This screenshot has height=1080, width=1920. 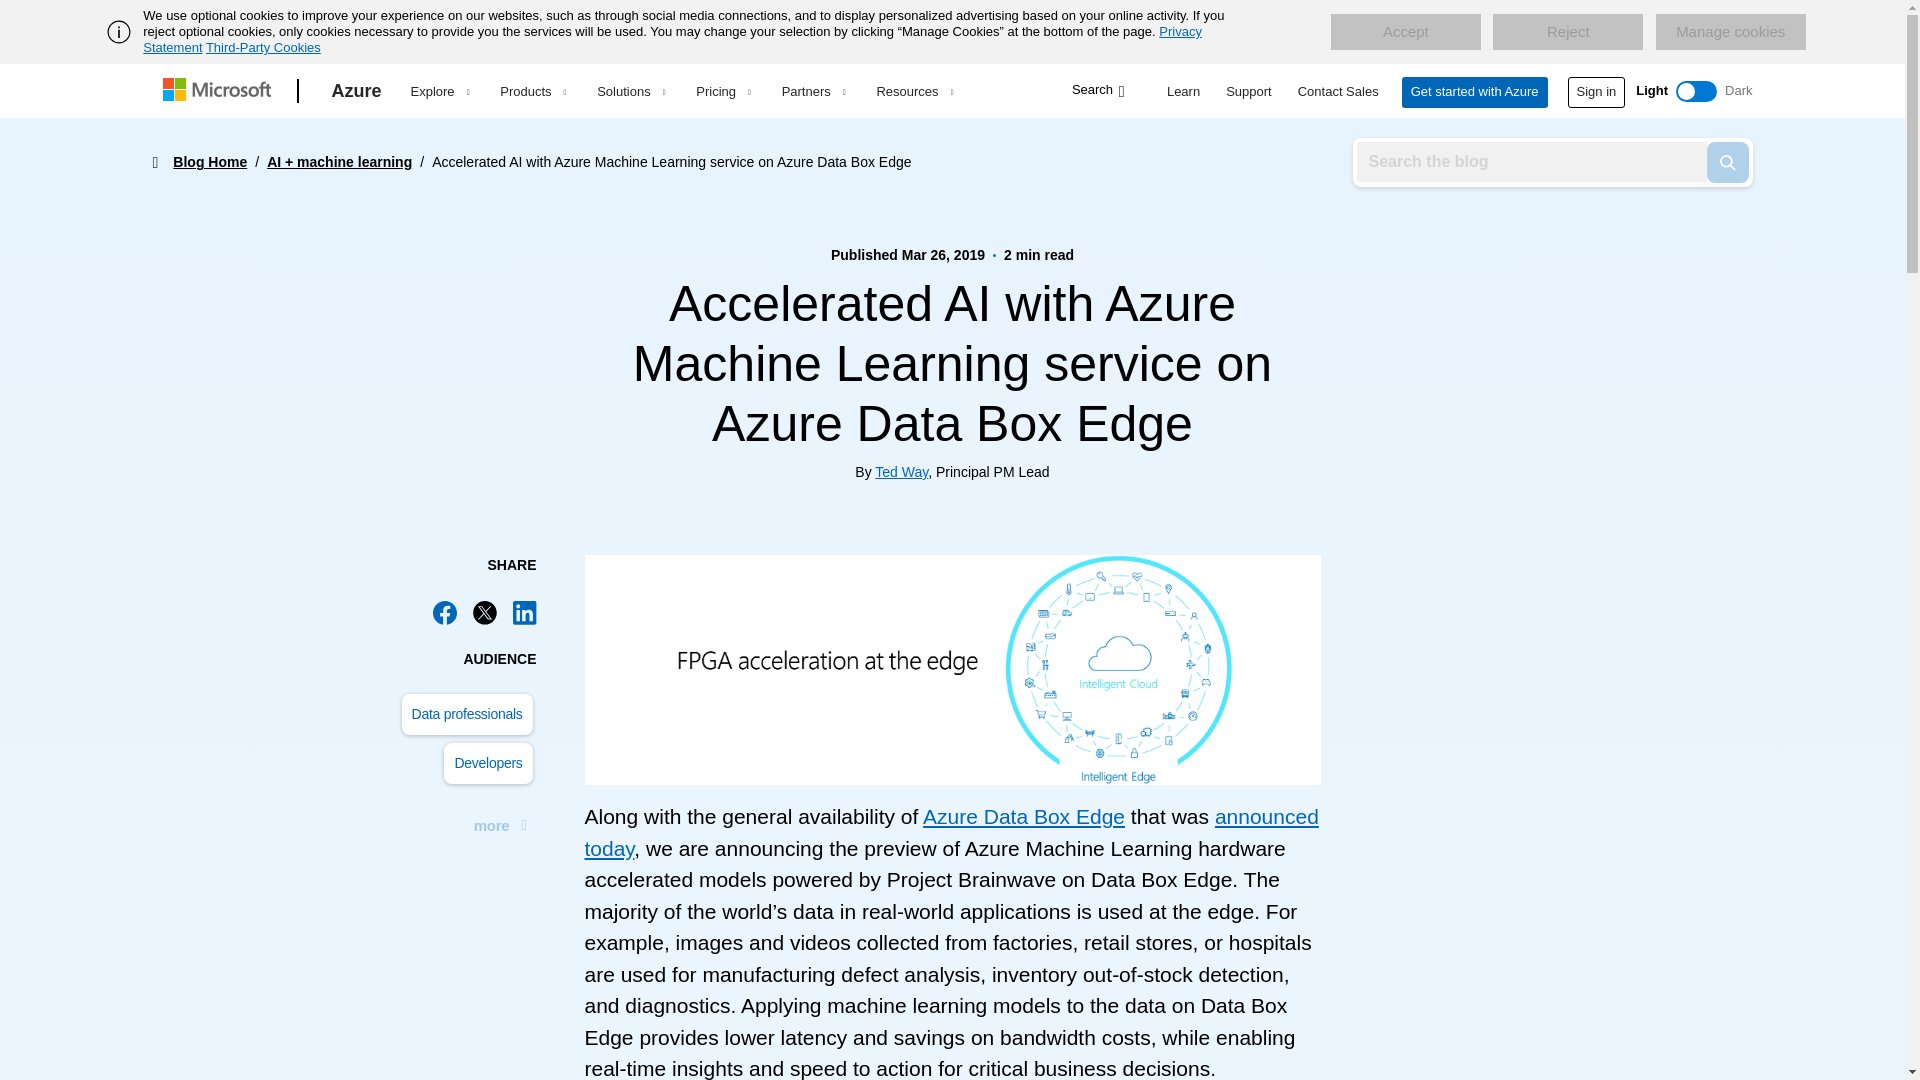 I want to click on Azure, so click(x=356, y=91).